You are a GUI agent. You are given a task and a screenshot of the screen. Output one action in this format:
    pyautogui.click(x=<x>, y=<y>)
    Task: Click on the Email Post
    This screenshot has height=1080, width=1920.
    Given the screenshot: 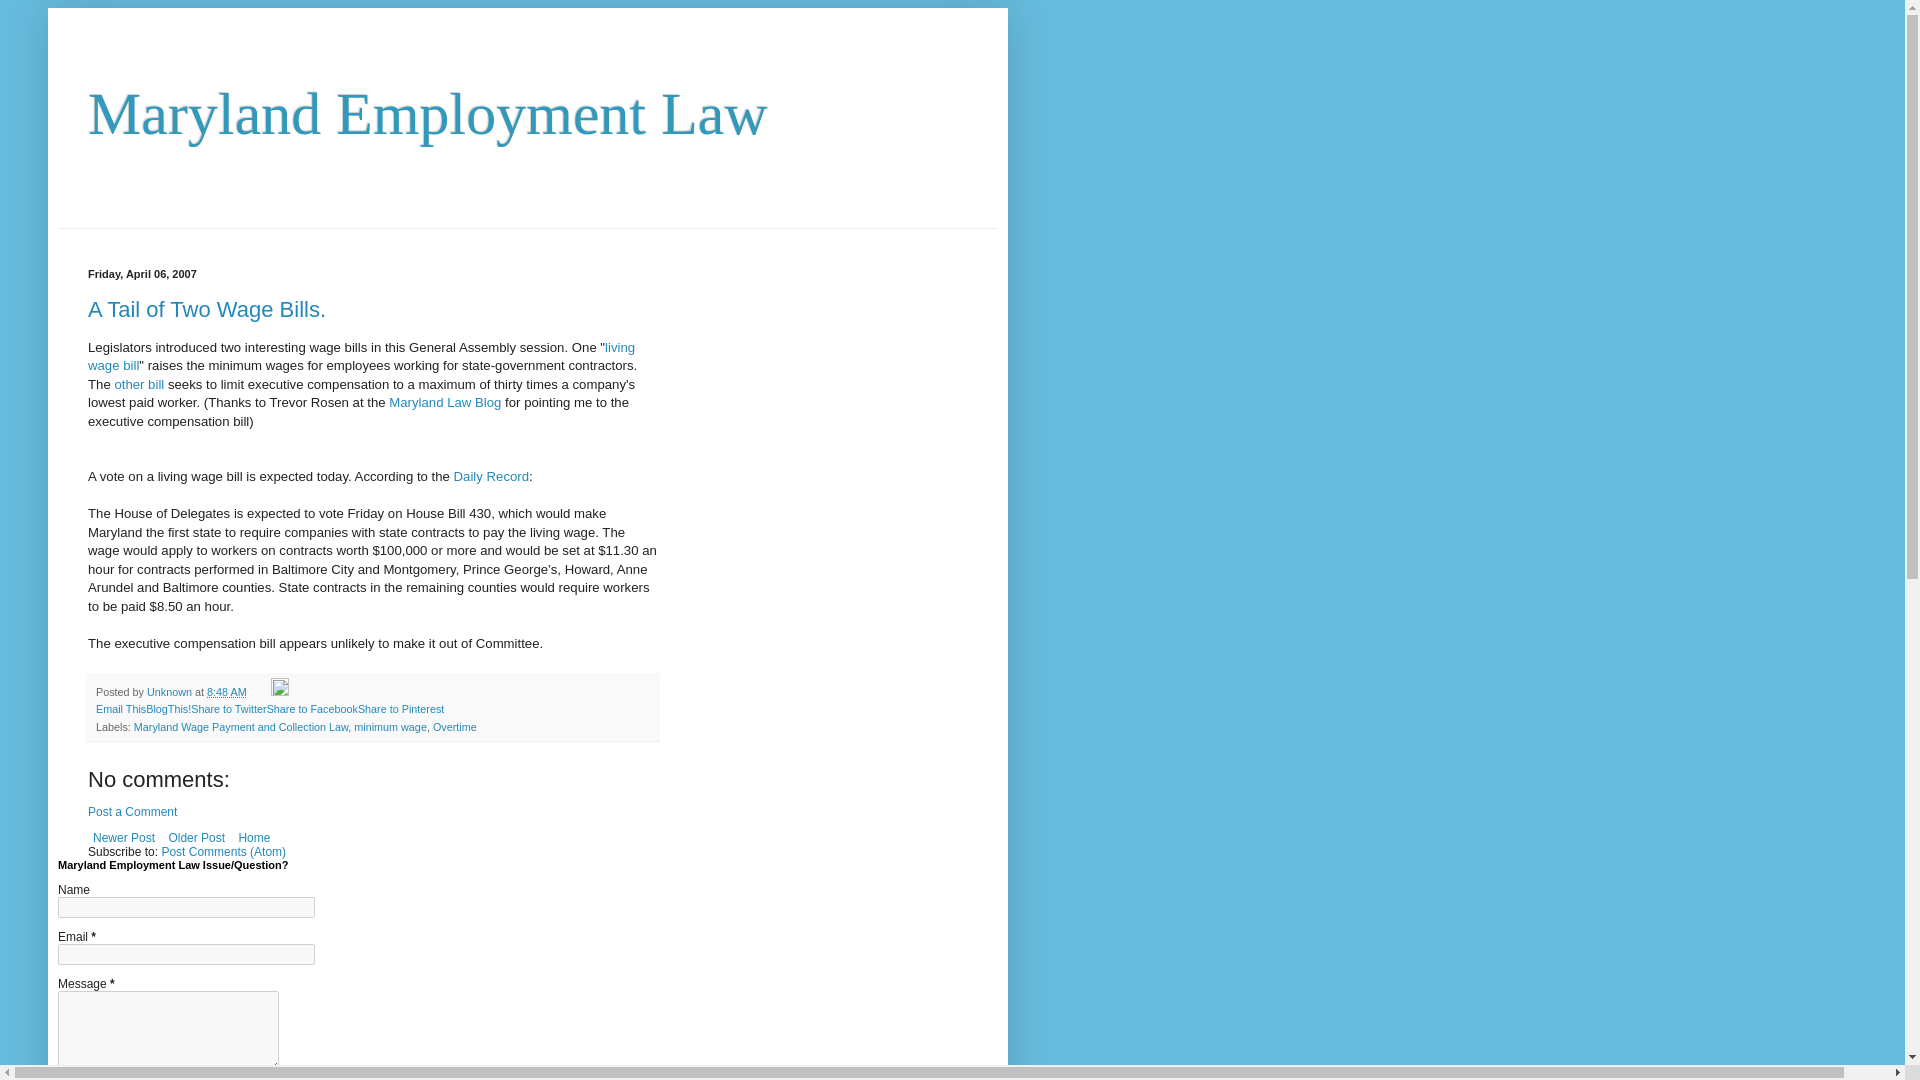 What is the action you would take?
    pyautogui.click(x=260, y=691)
    